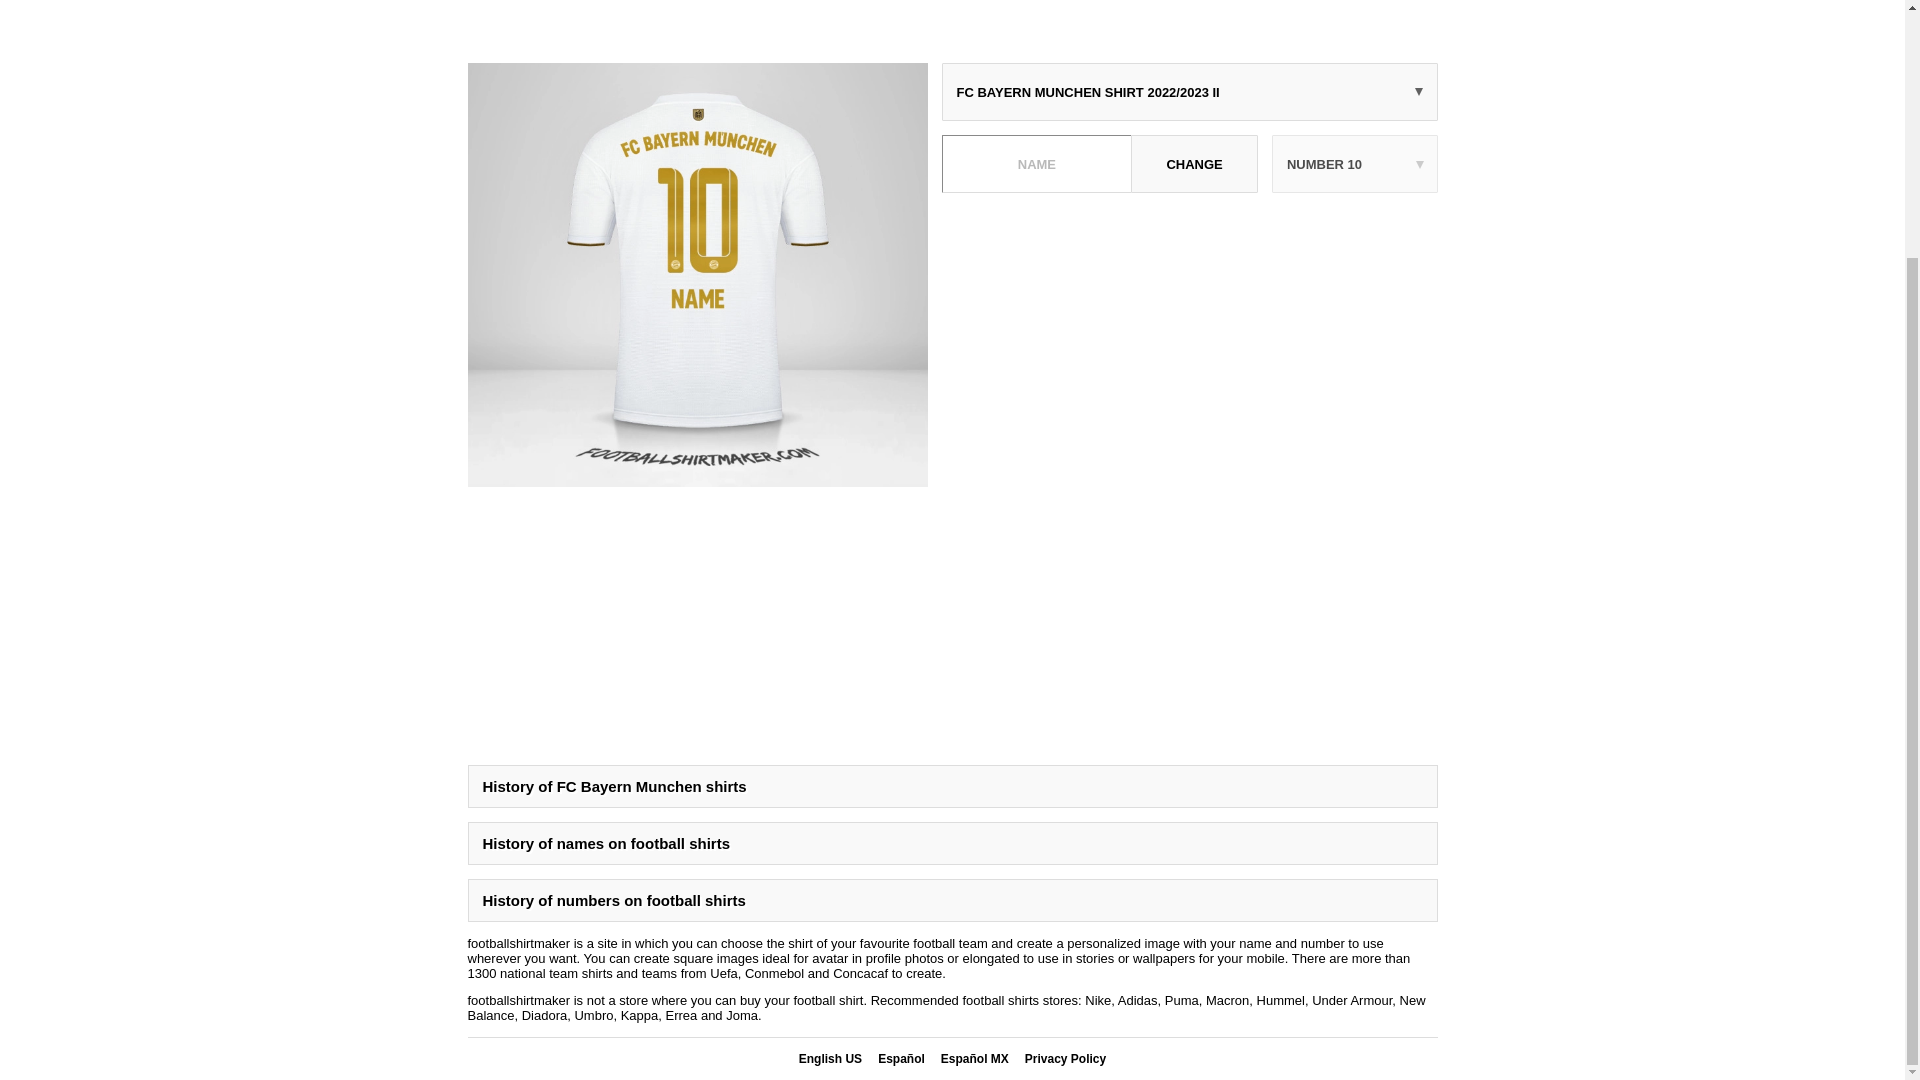 Image resolution: width=1920 pixels, height=1080 pixels. I want to click on CHANGE, so click(1194, 164).